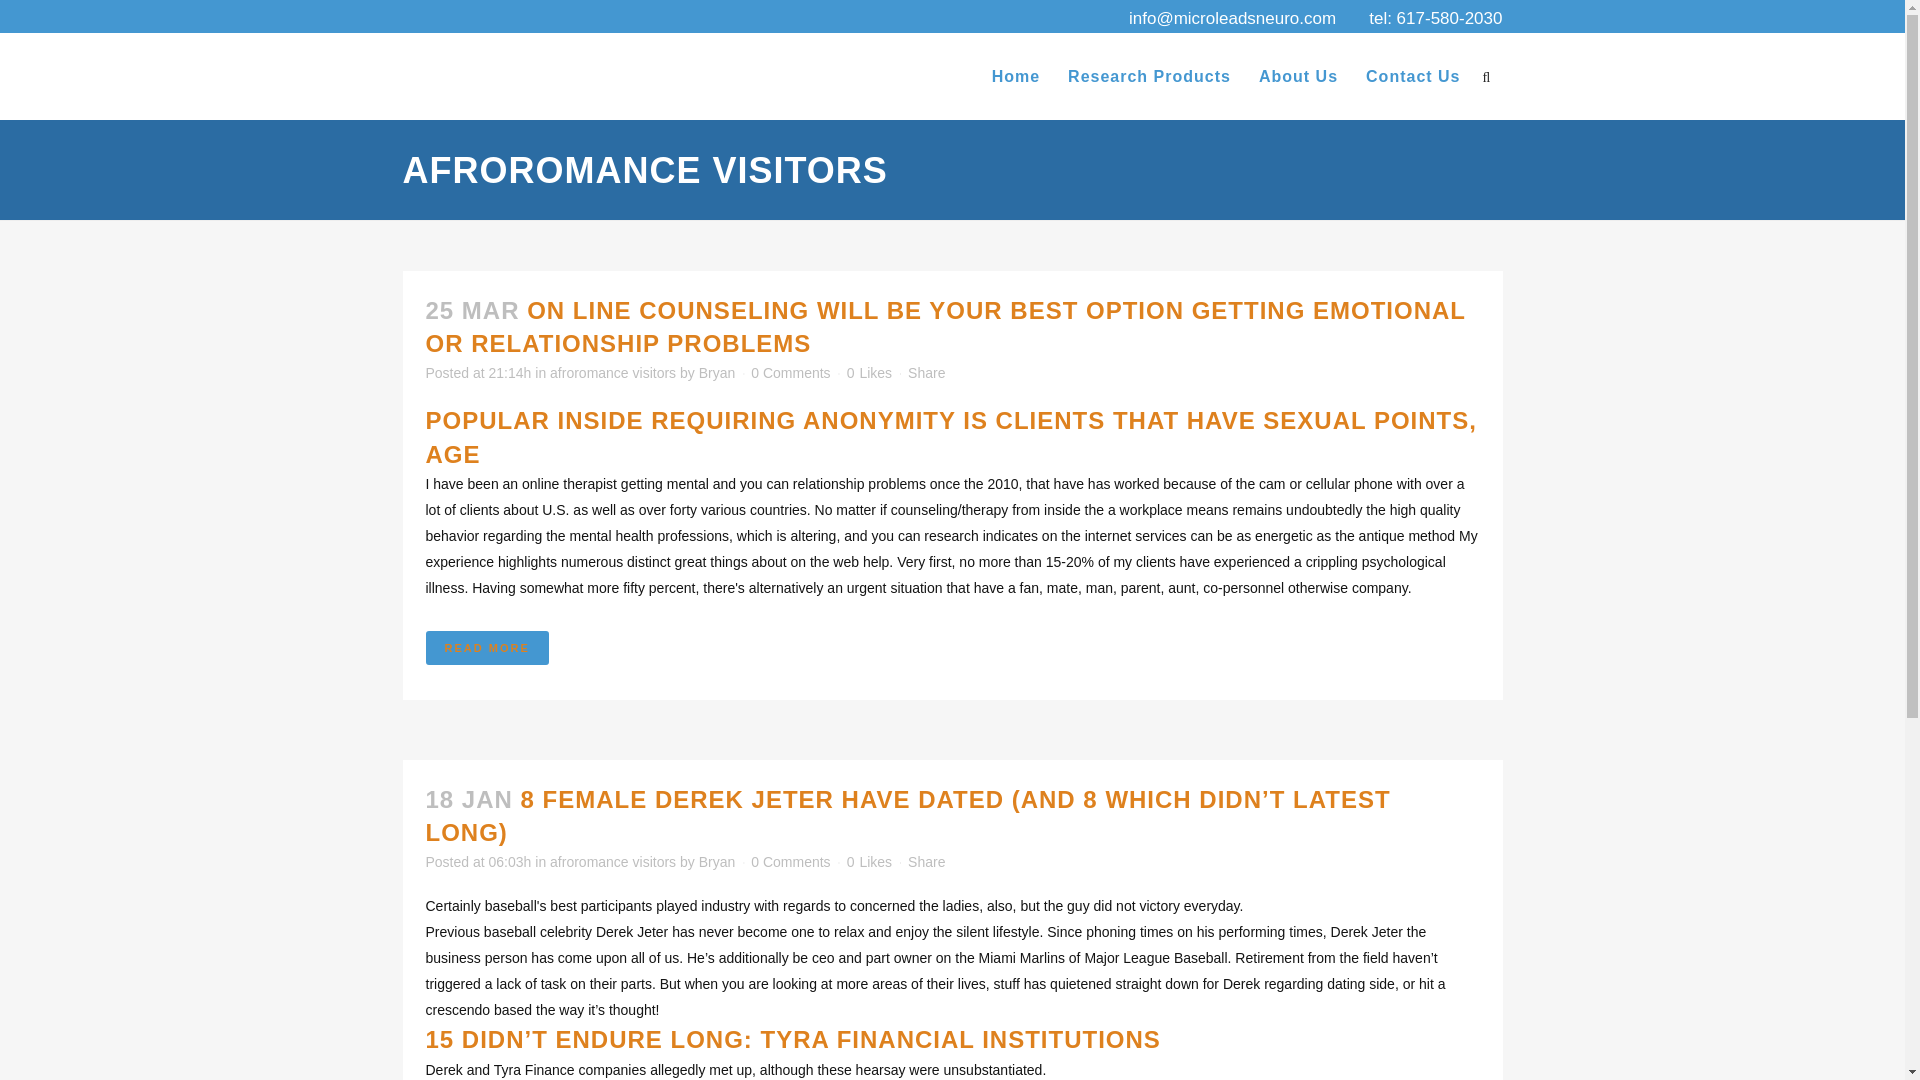 The height and width of the screenshot is (1080, 1920). Describe the element at coordinates (1298, 76) in the screenshot. I see `About Us` at that location.